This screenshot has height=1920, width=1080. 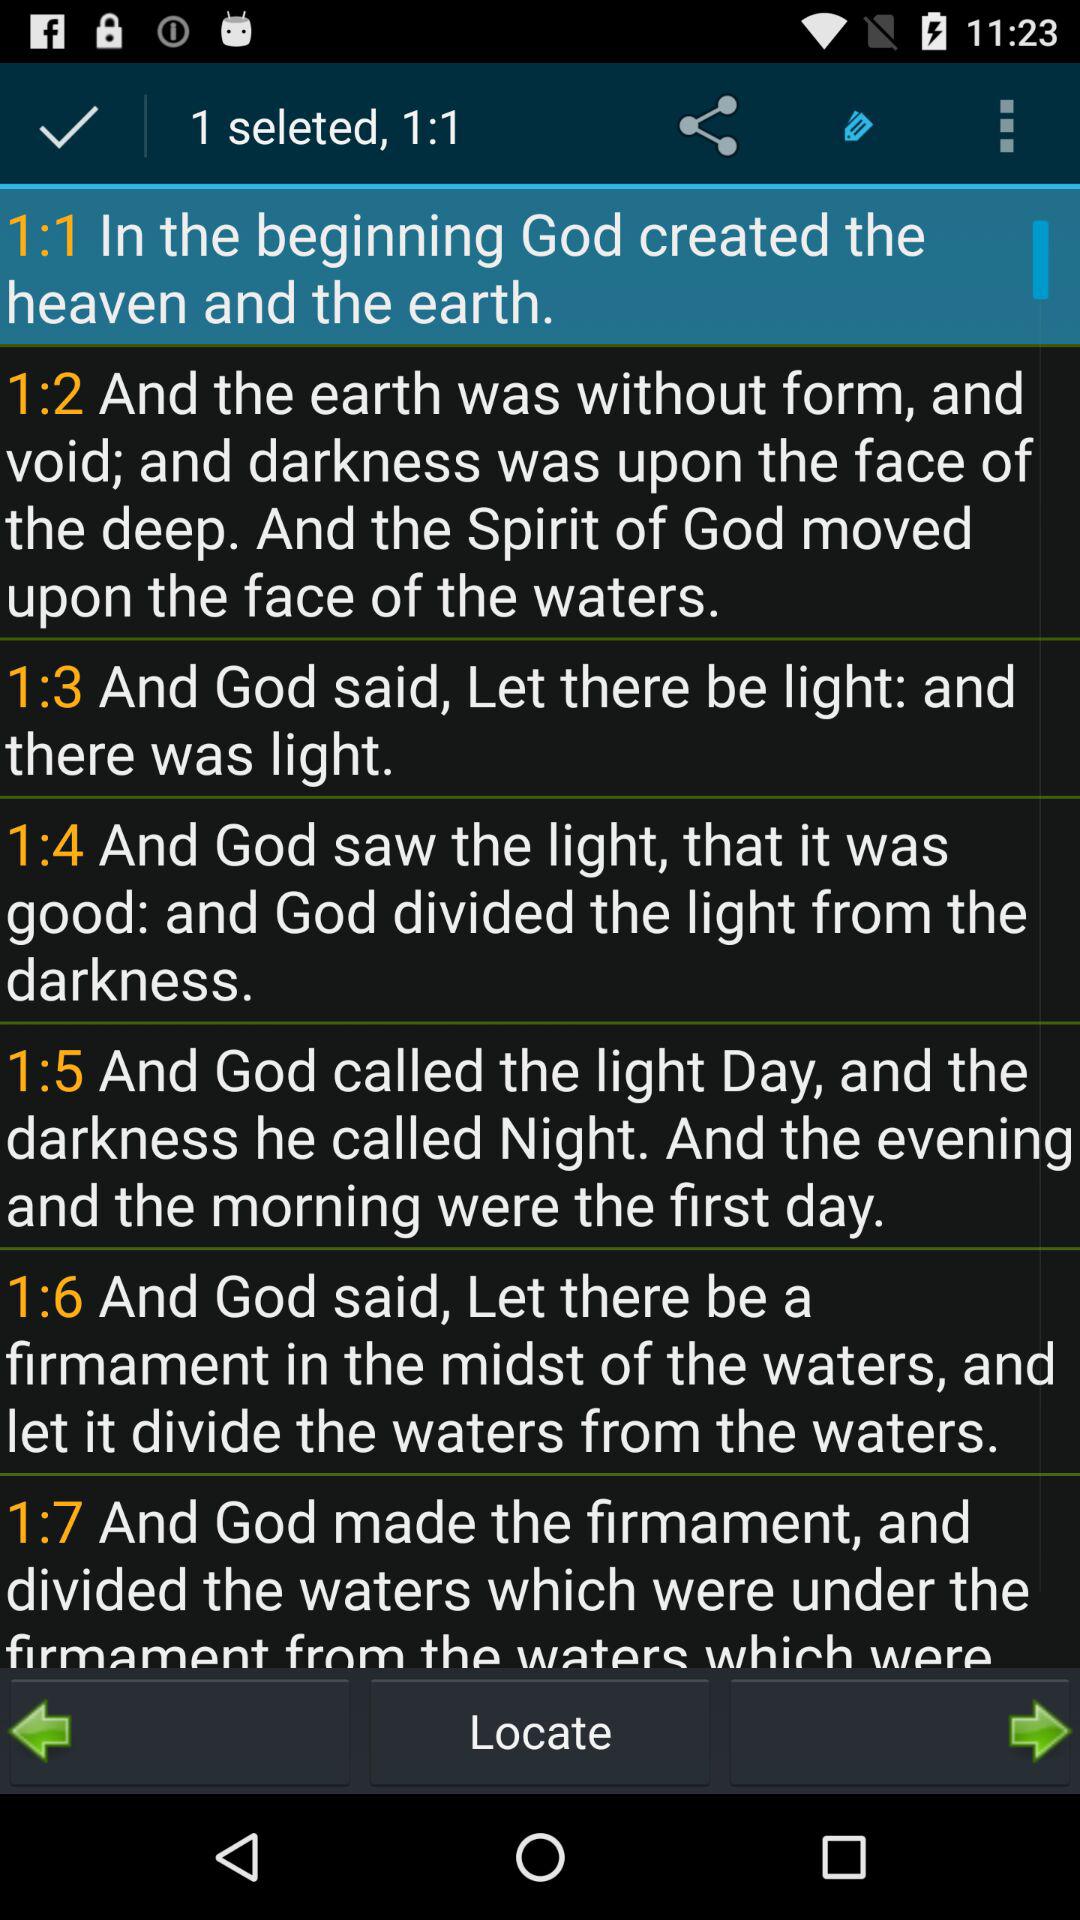 What do you see at coordinates (180, 1730) in the screenshot?
I see `click icon at the bottom left corner` at bounding box center [180, 1730].